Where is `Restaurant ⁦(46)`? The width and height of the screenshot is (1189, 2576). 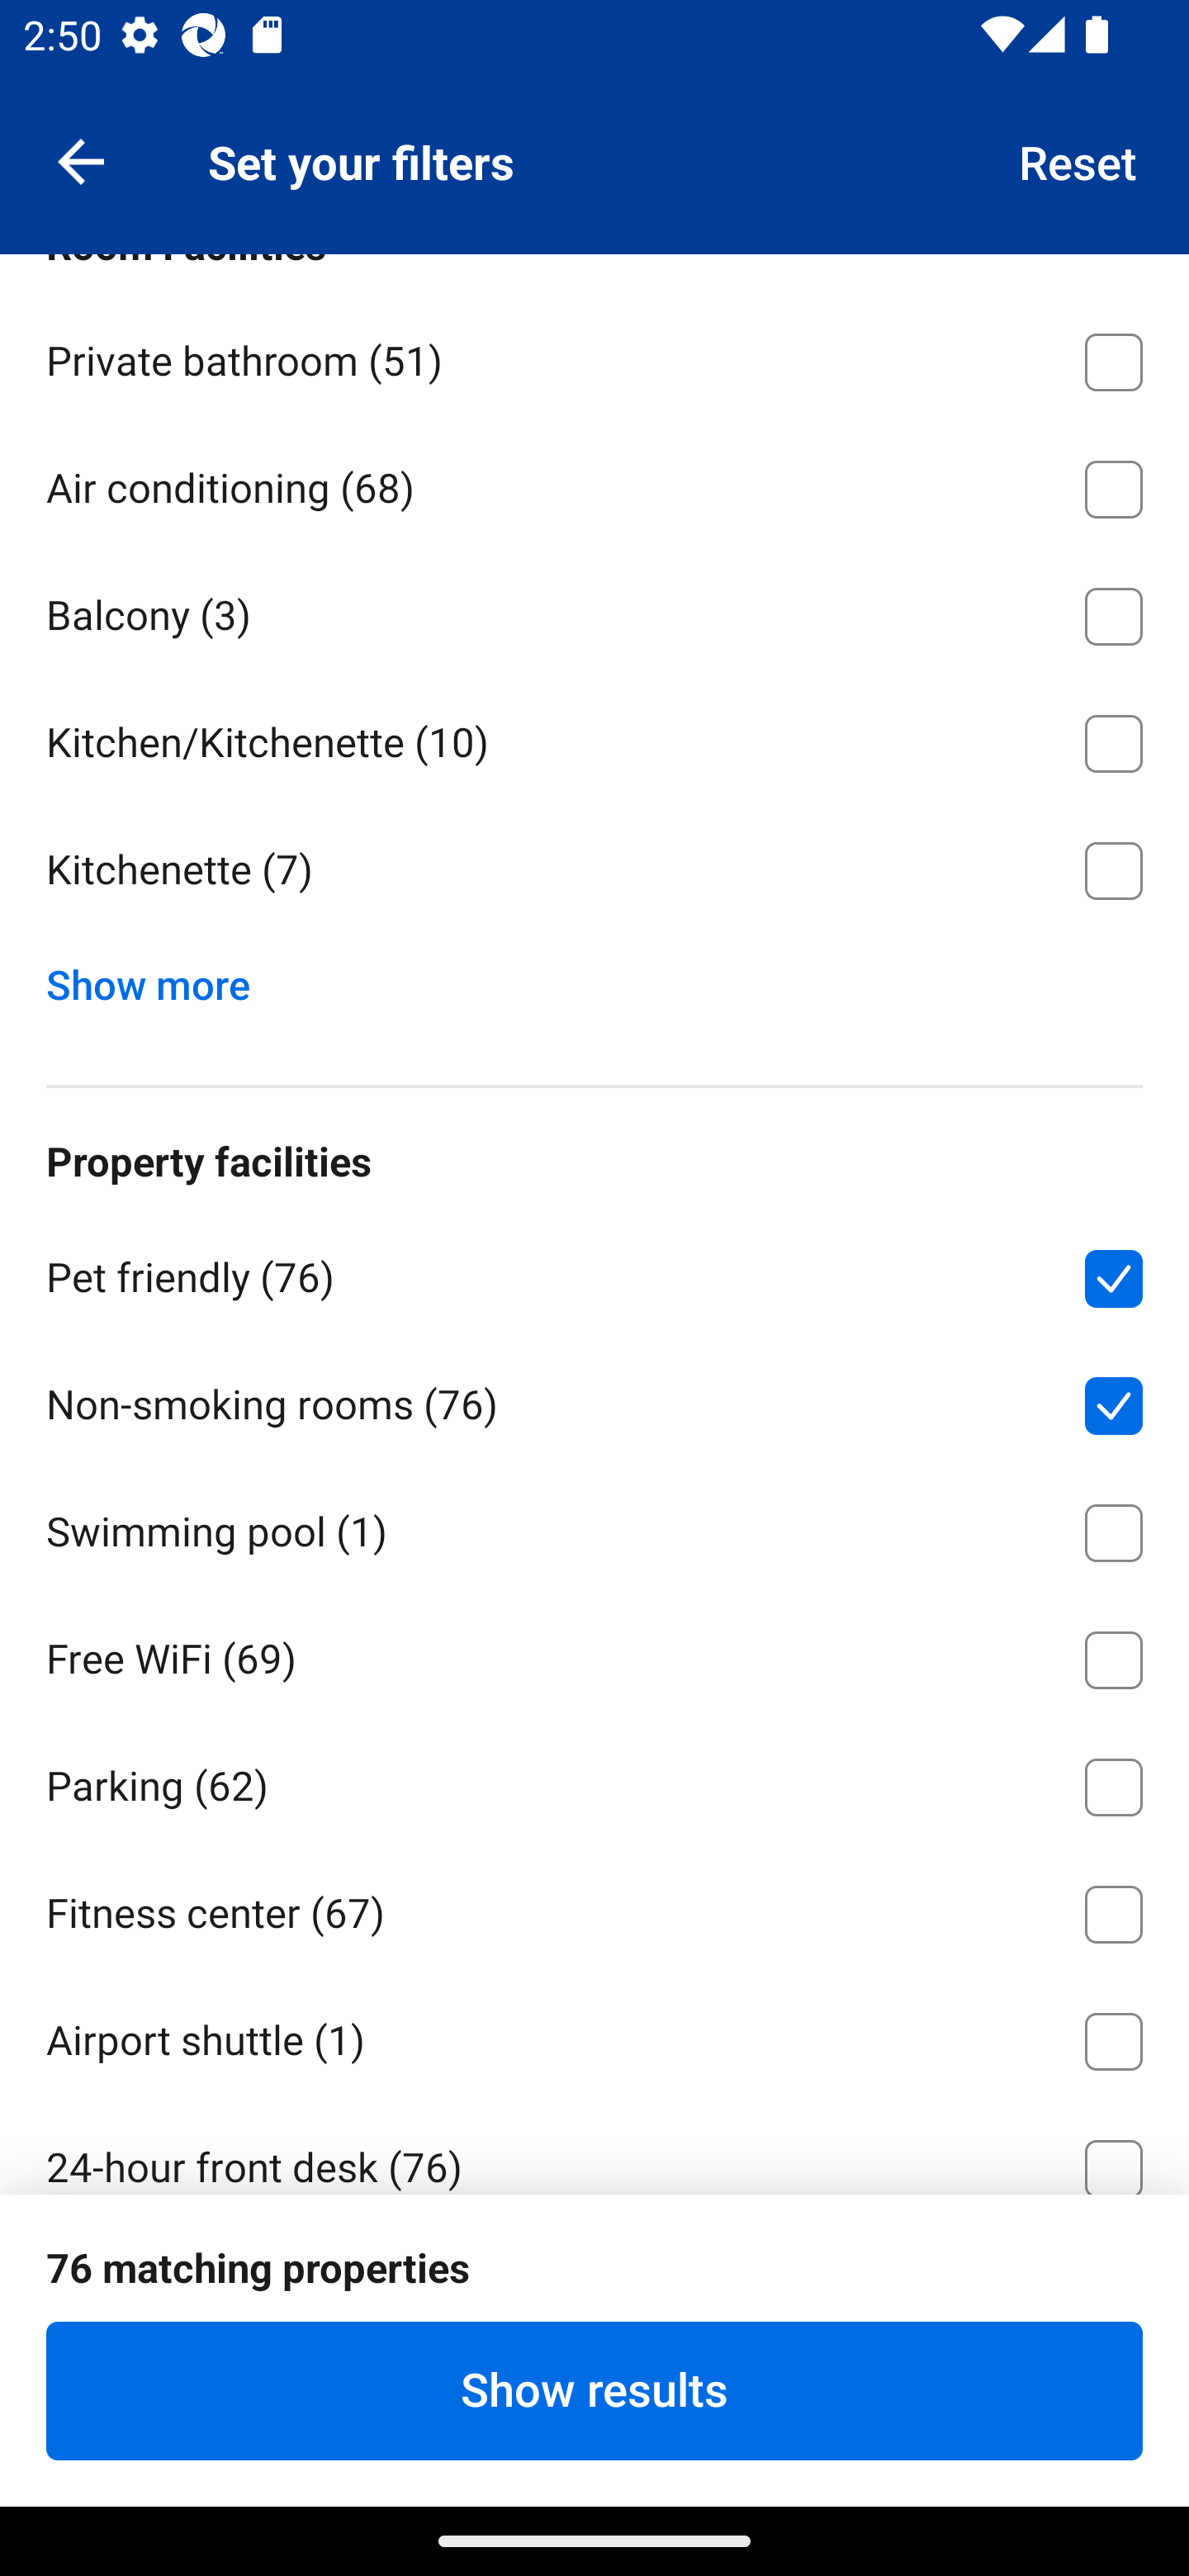 Restaurant ⁦(46) is located at coordinates (594, 2290).